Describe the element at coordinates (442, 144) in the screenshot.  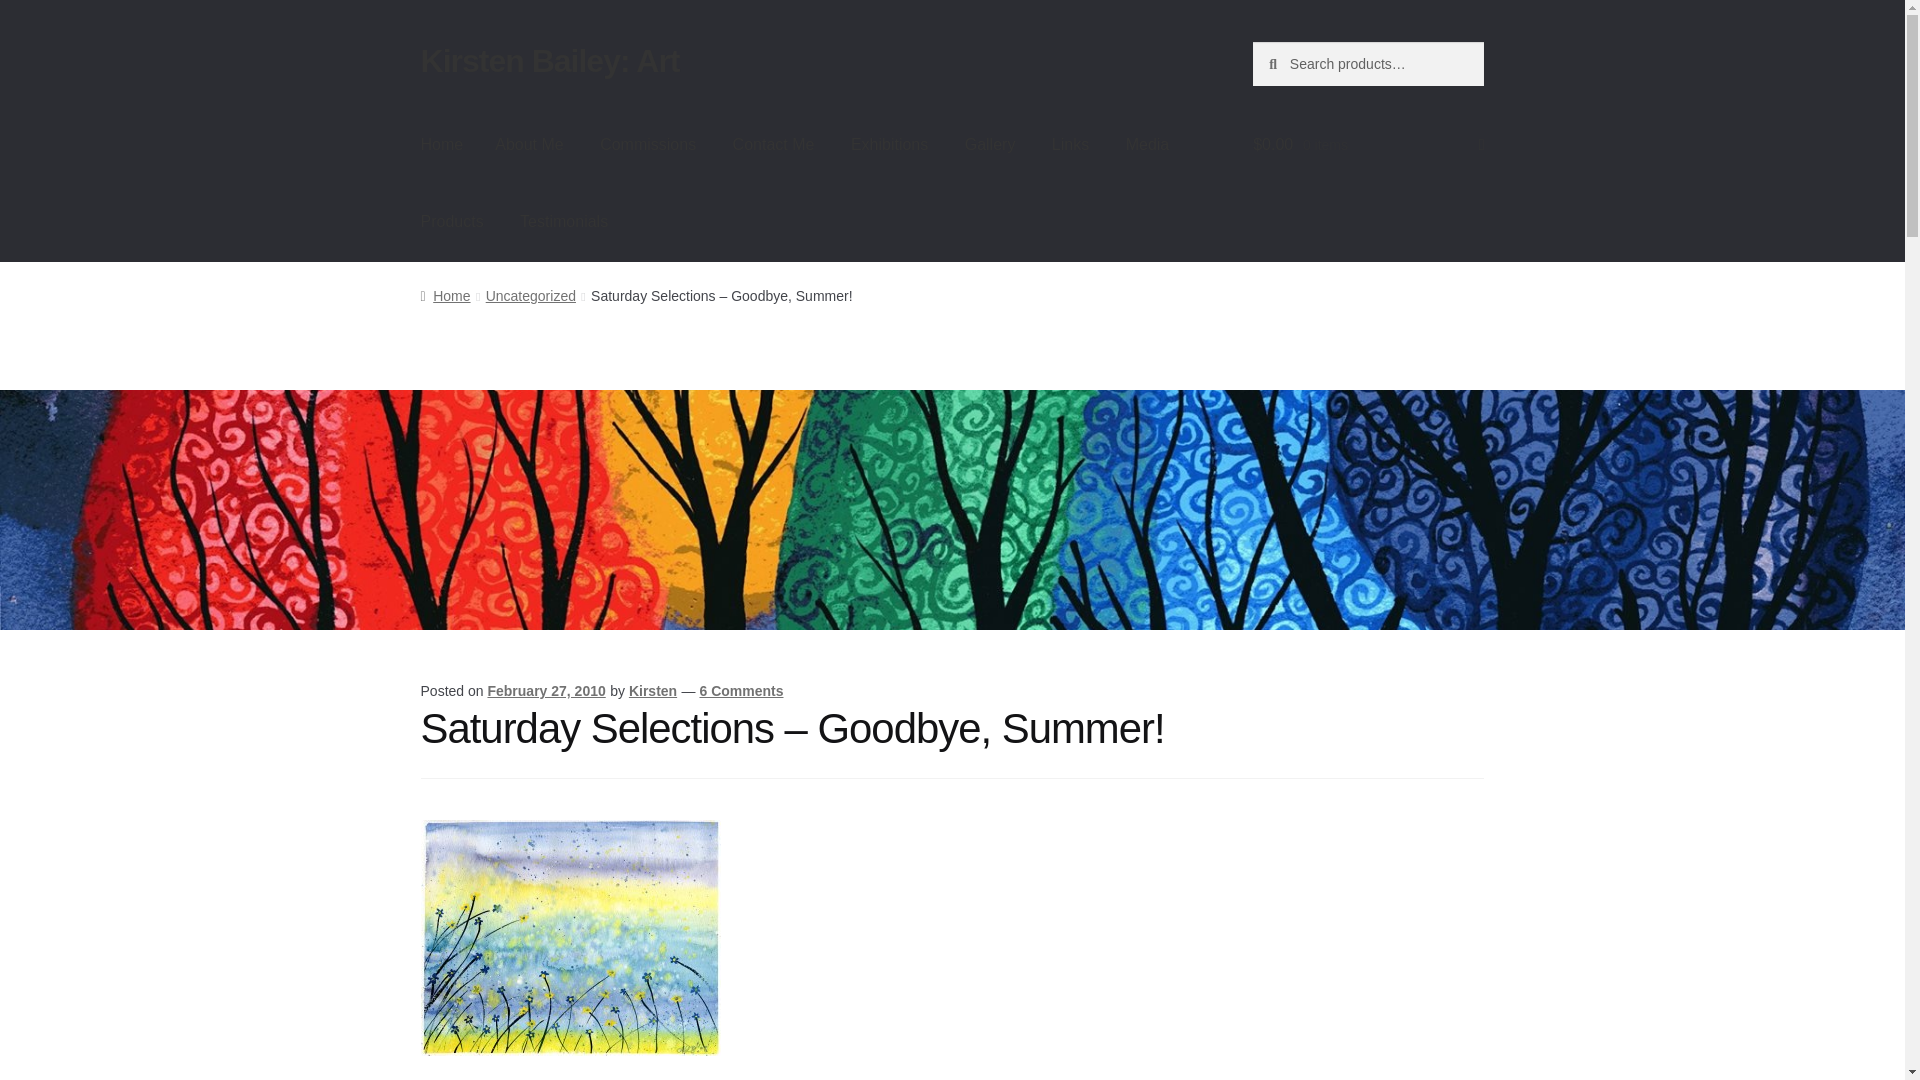
I see `Home` at that location.